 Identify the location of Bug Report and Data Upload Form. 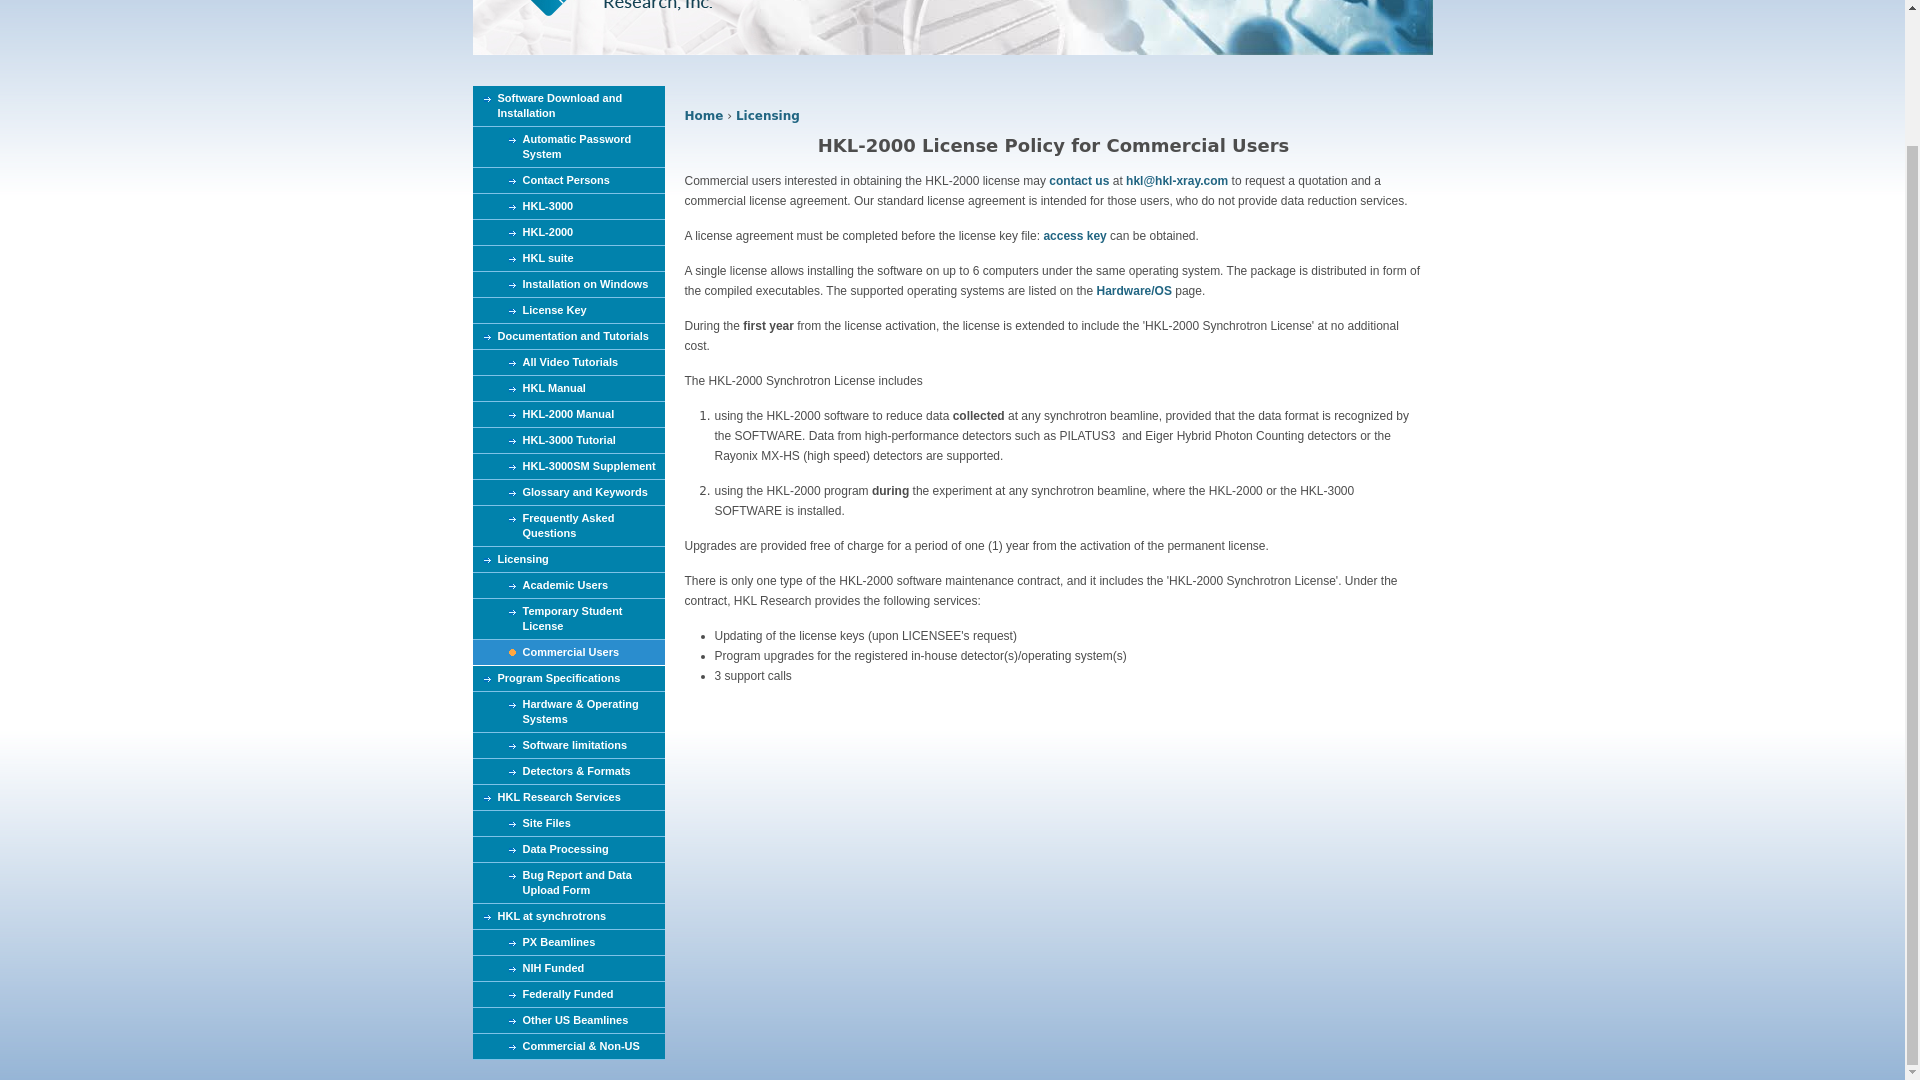
(568, 882).